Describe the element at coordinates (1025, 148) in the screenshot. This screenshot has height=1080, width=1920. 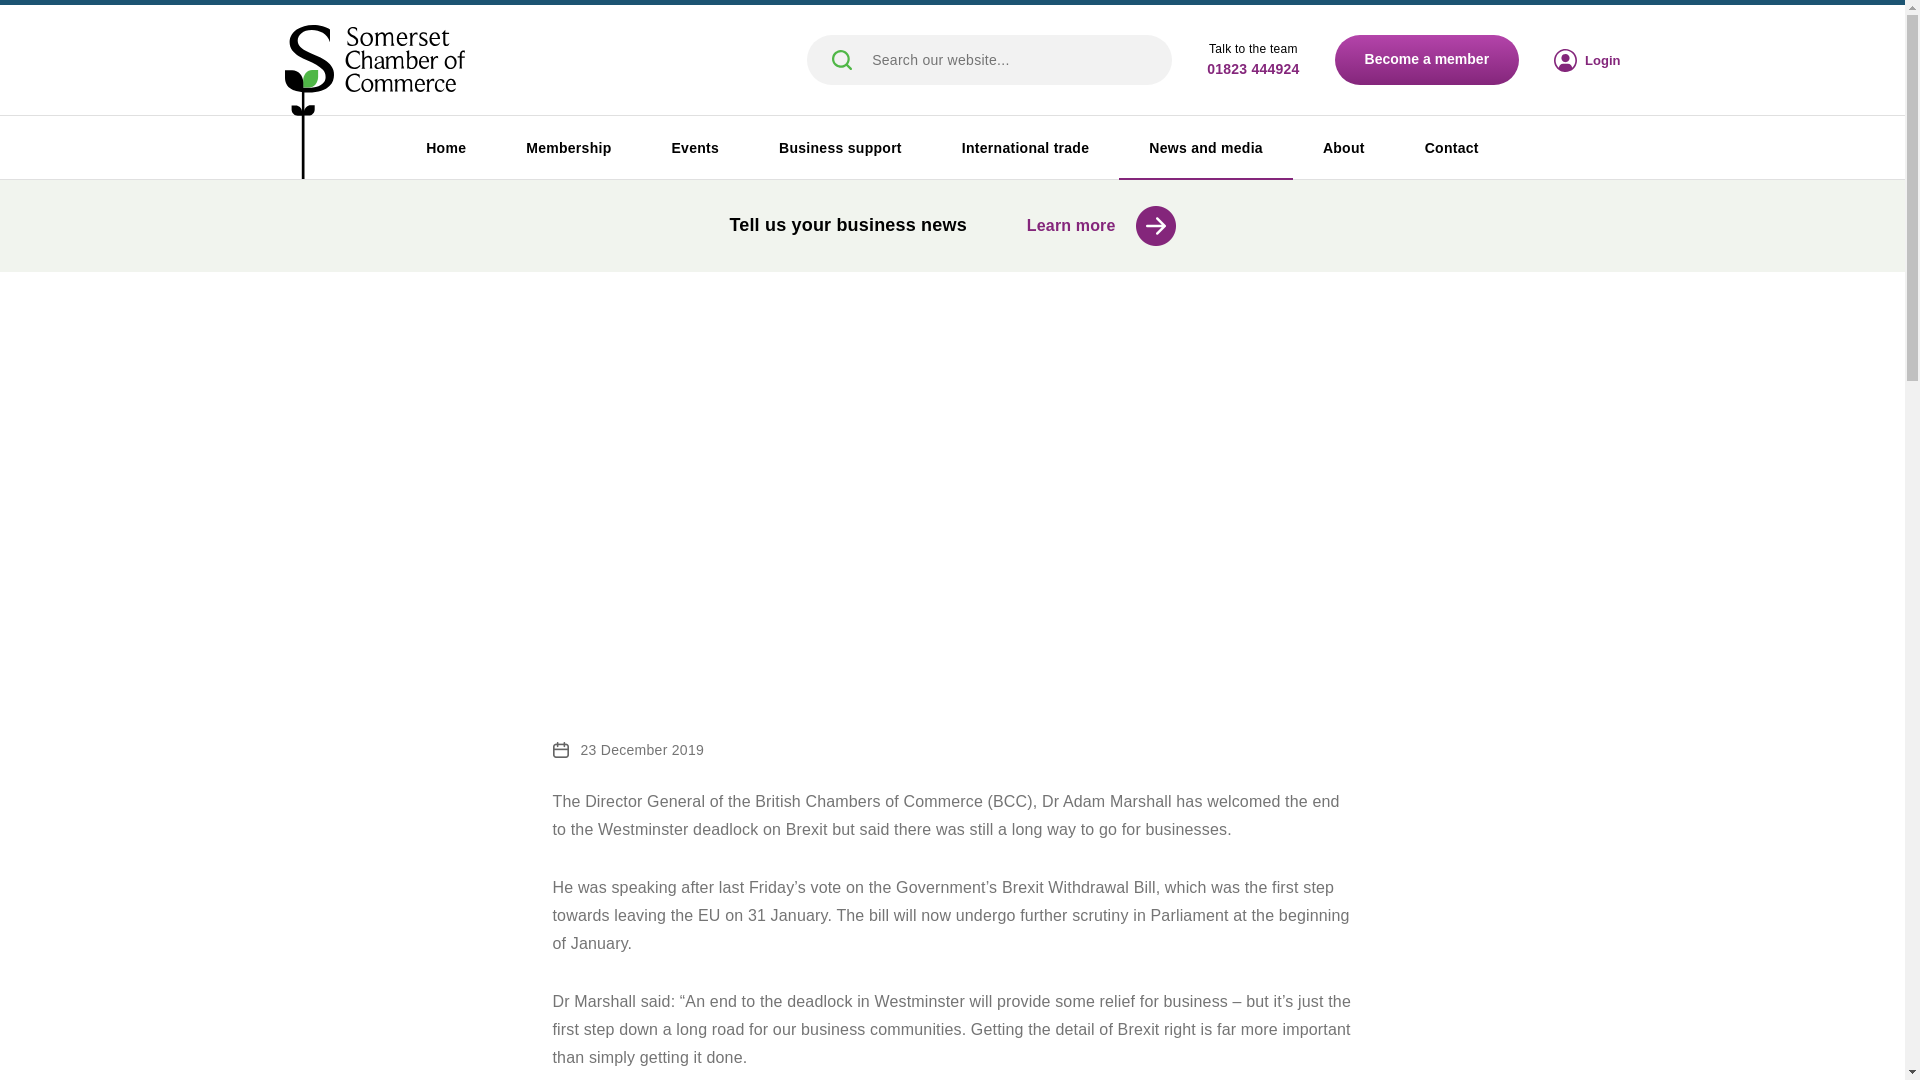
I see `International trade` at that location.